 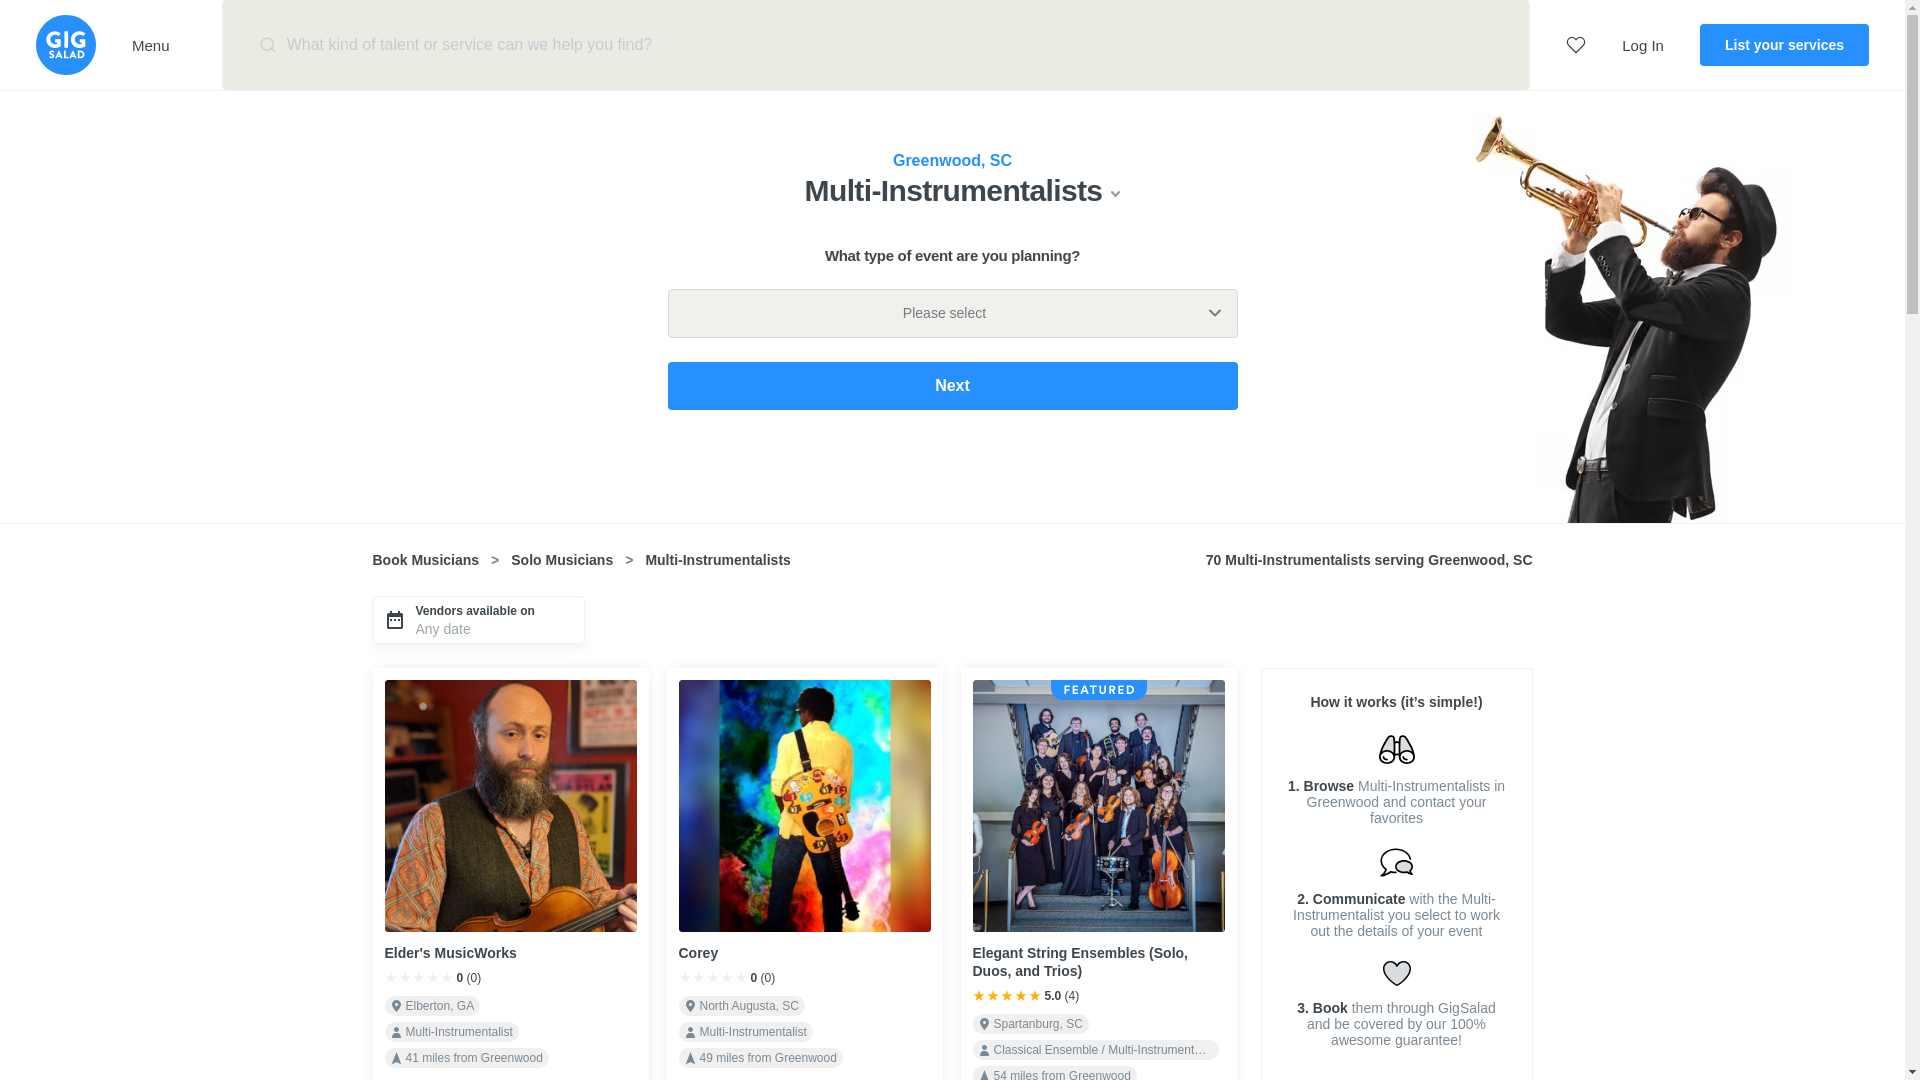 I want to click on Next, so click(x=953, y=386).